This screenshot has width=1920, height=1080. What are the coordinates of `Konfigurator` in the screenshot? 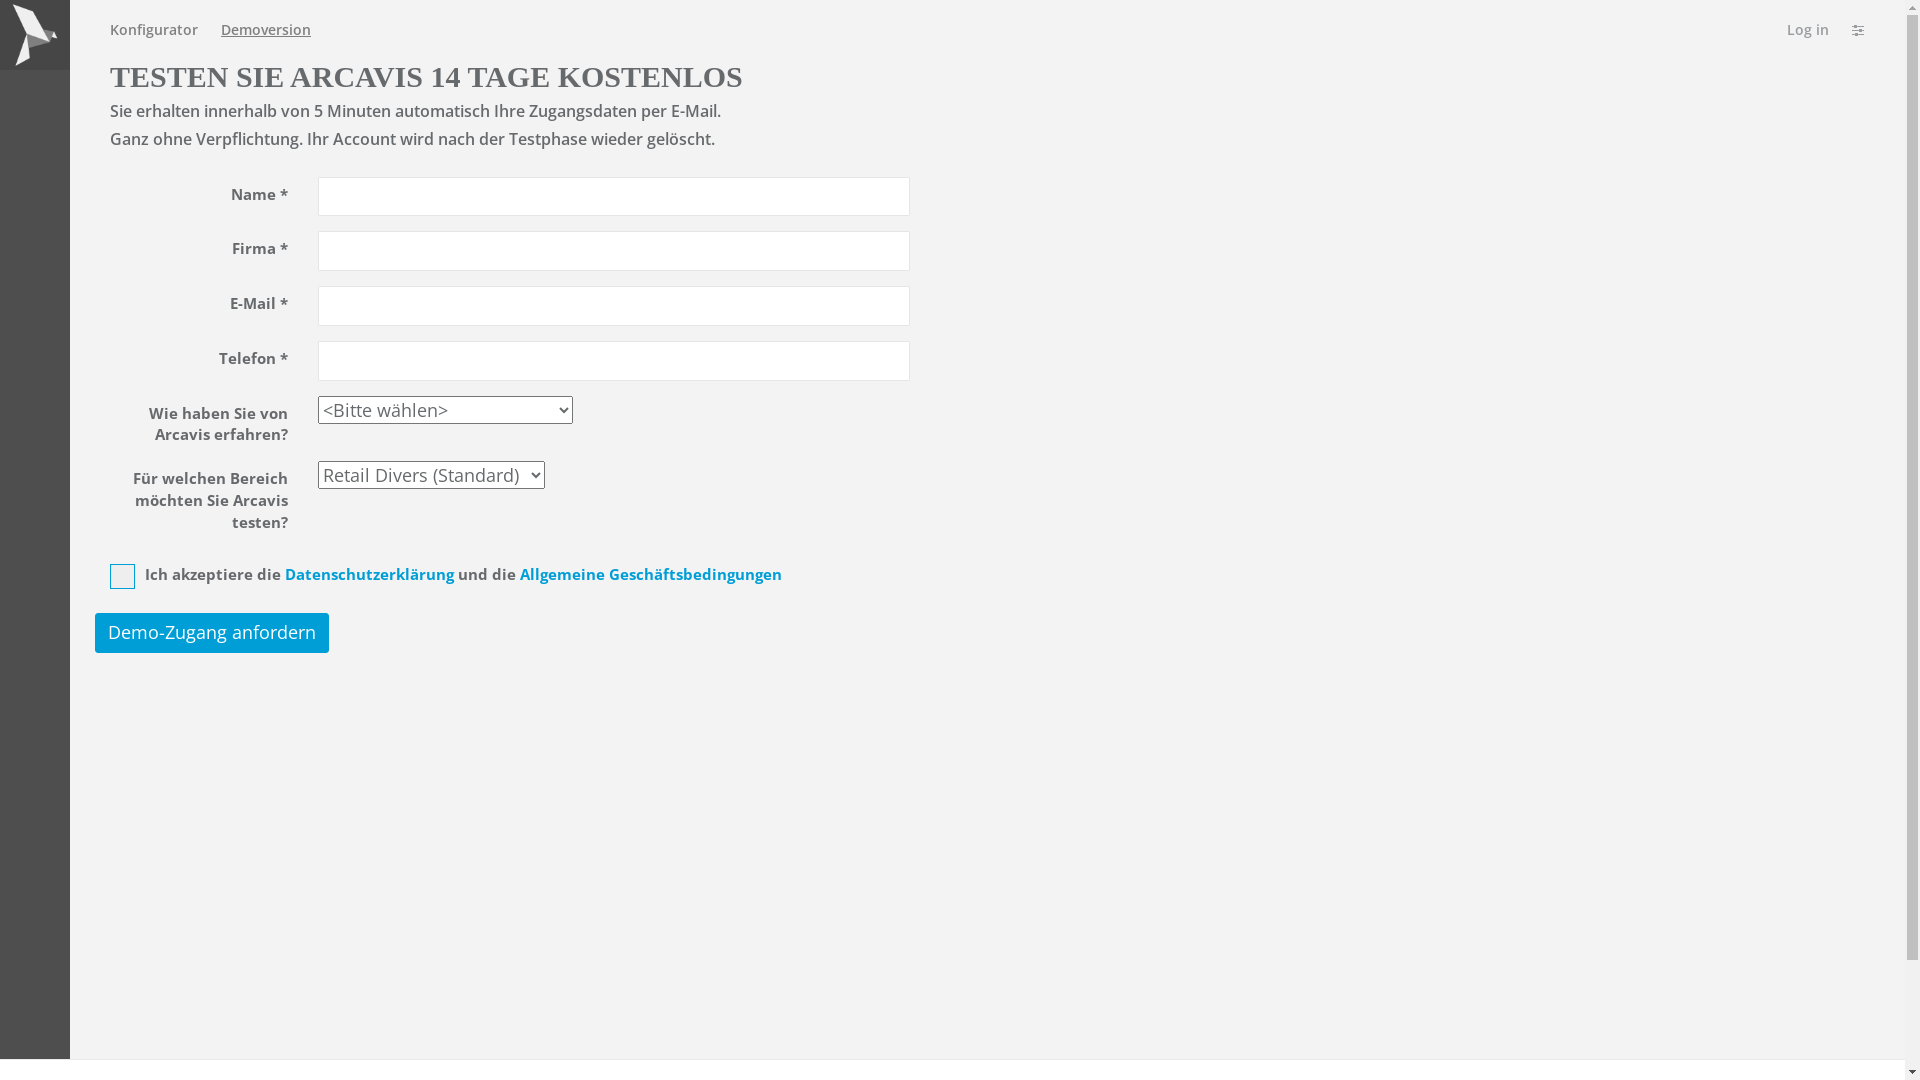 It's located at (154, 30).